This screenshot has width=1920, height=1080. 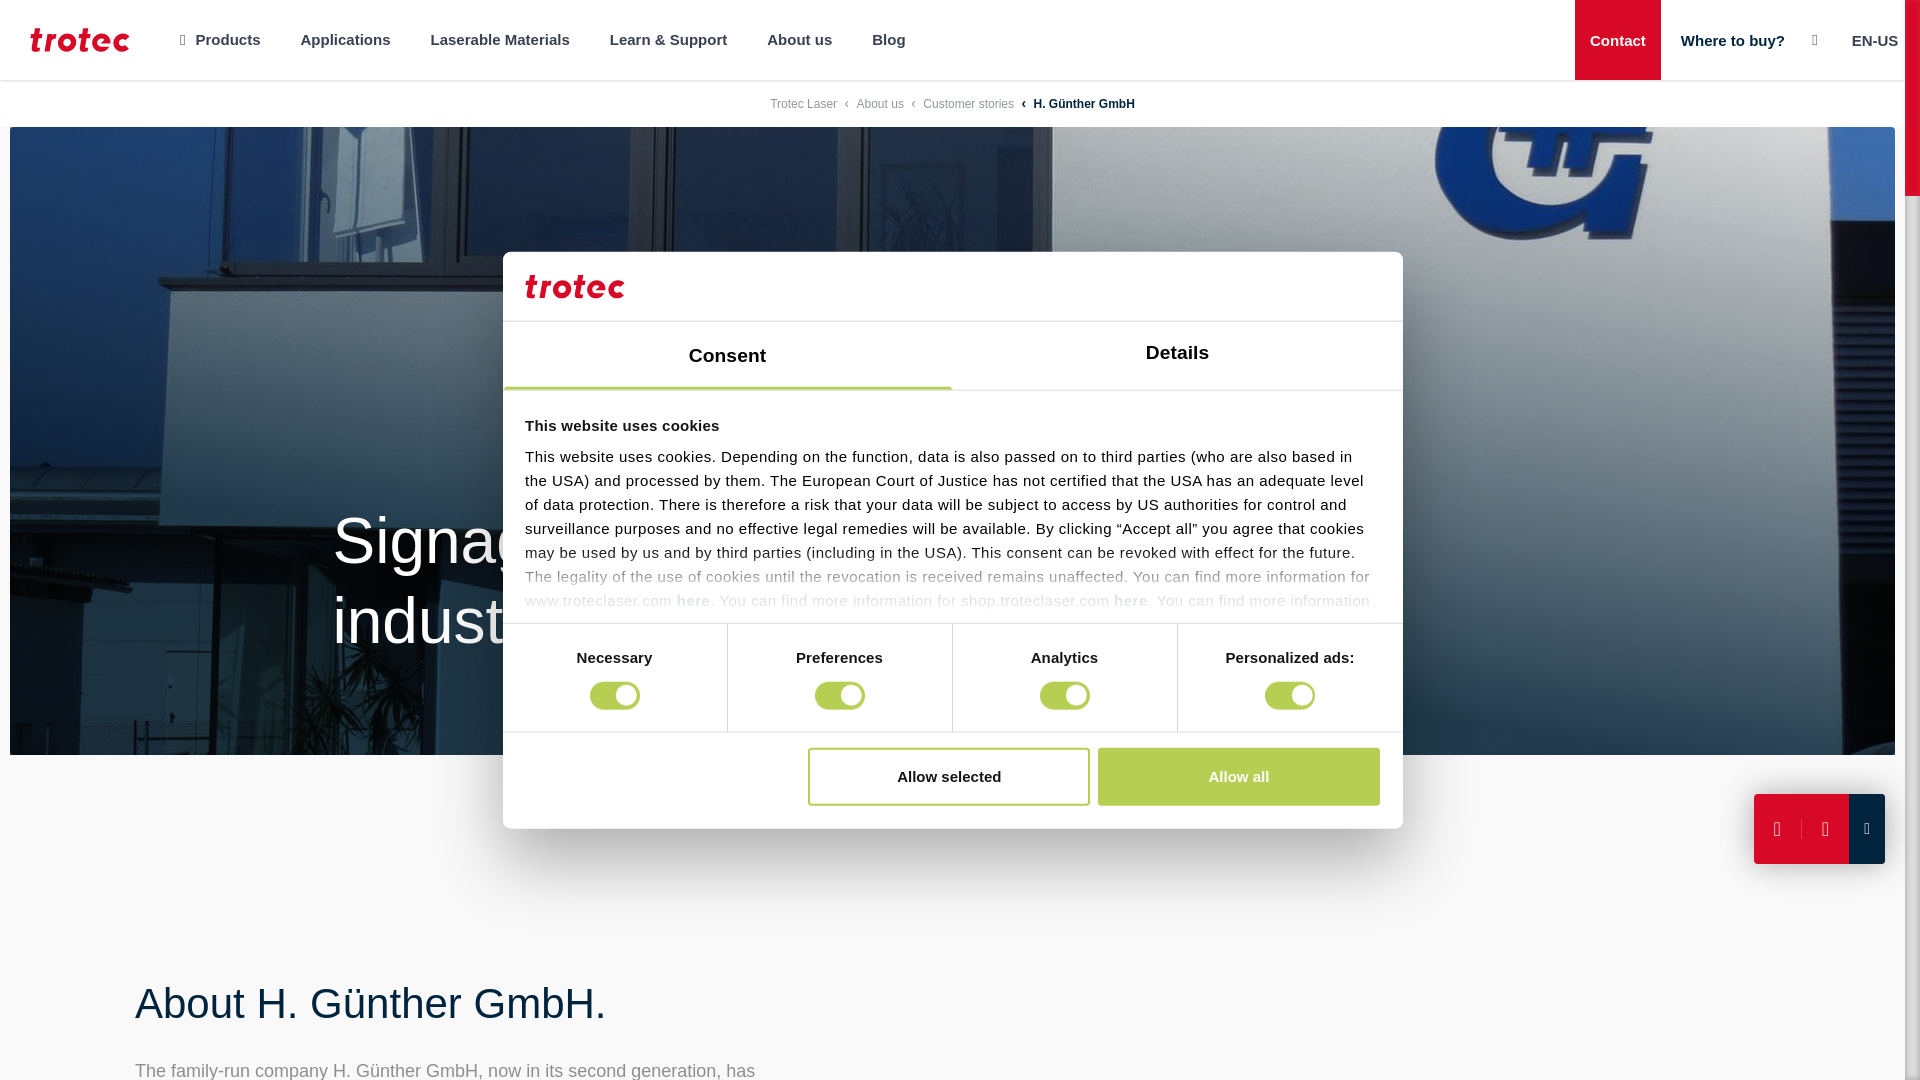 What do you see at coordinates (726, 355) in the screenshot?
I see `Consent` at bounding box center [726, 355].